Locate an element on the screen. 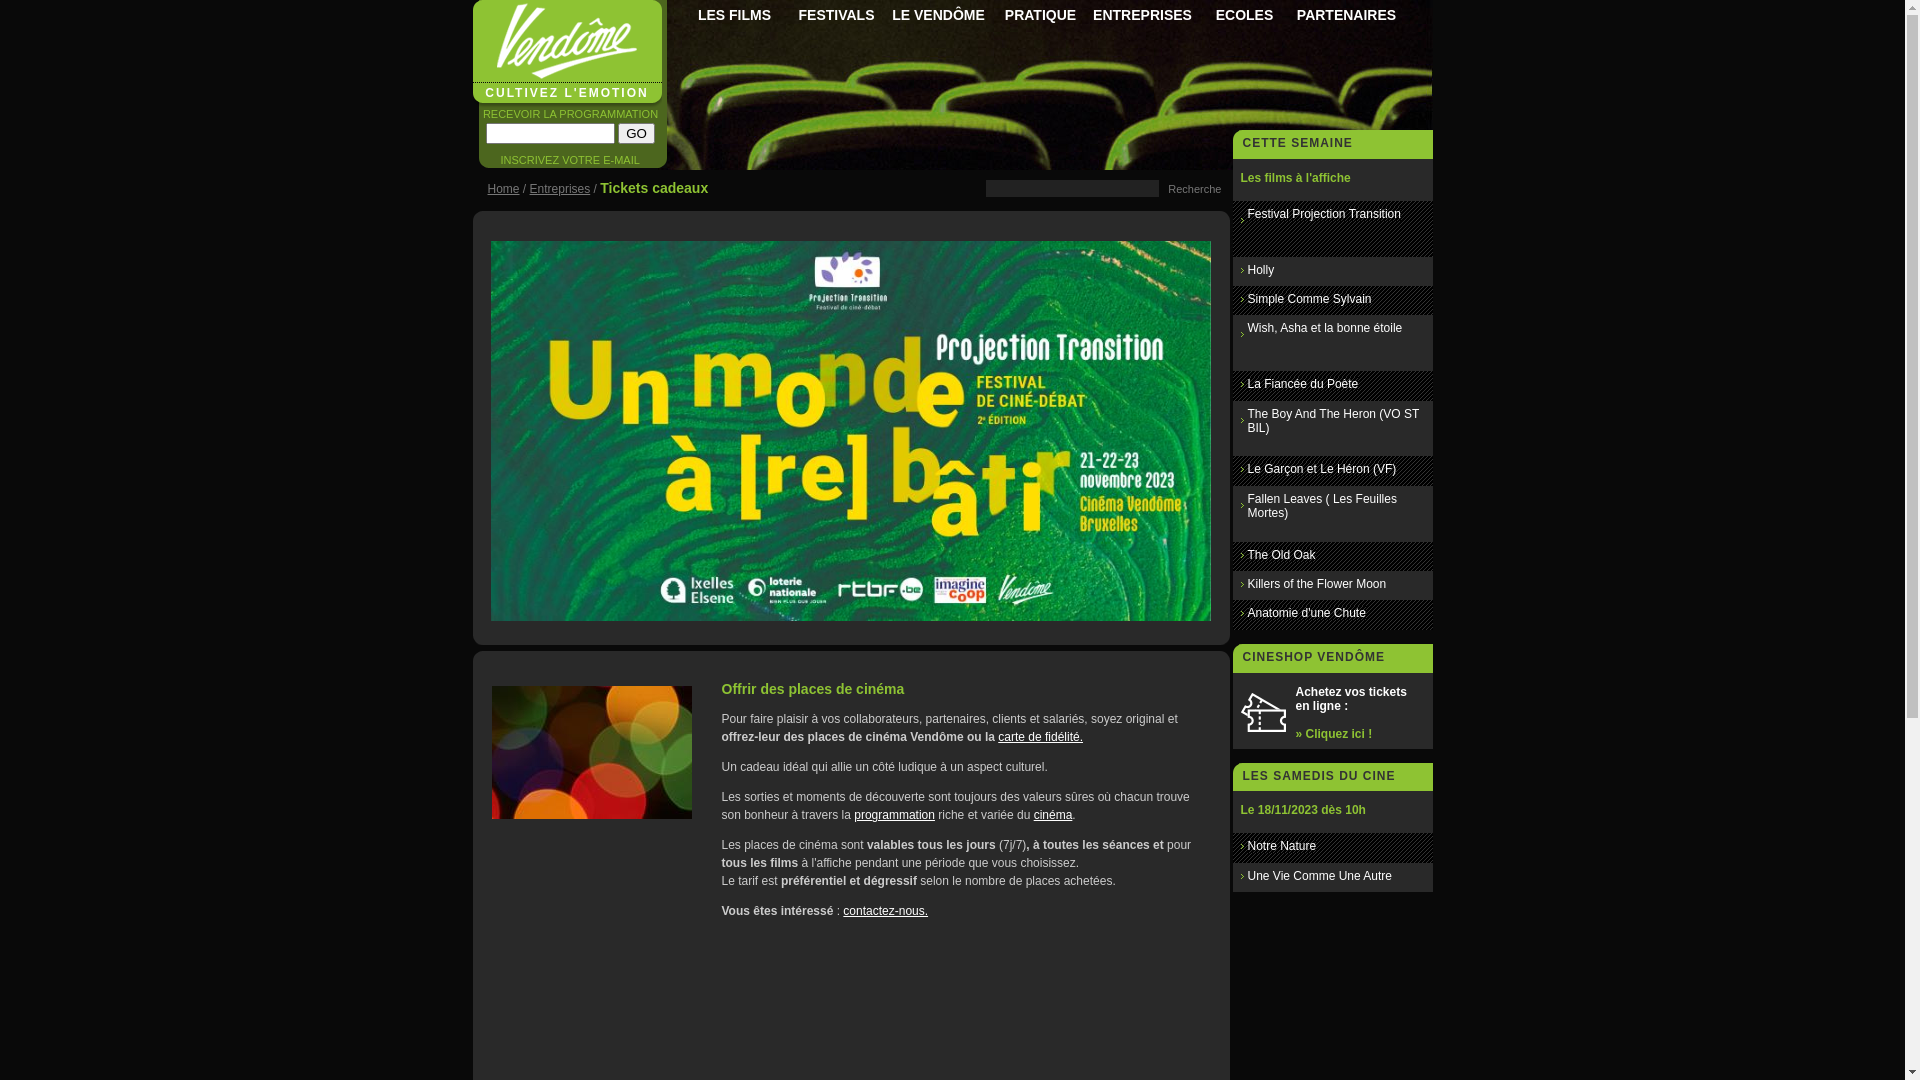 This screenshot has height=1080, width=1920. Inscrivez votre adresse email is located at coordinates (550, 134).